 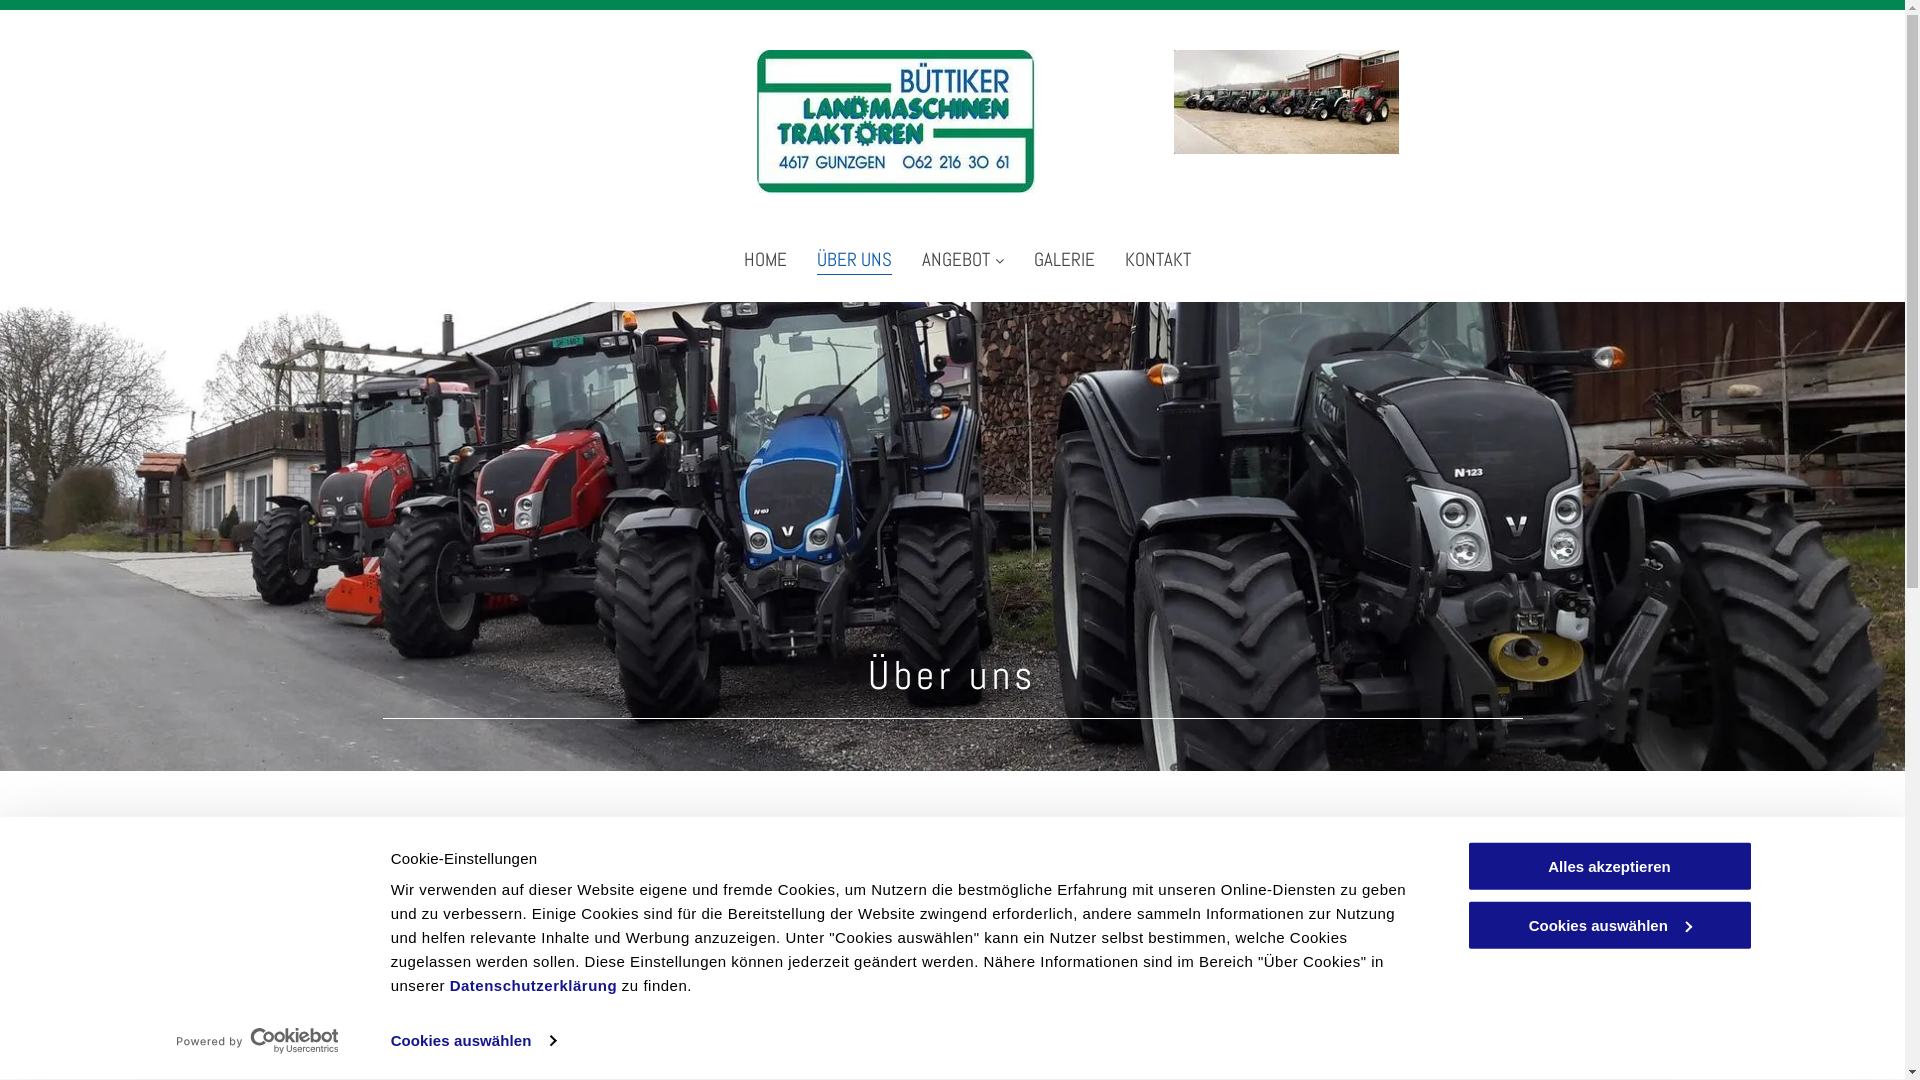 What do you see at coordinates (963, 260) in the screenshot?
I see `ANGEBOT` at bounding box center [963, 260].